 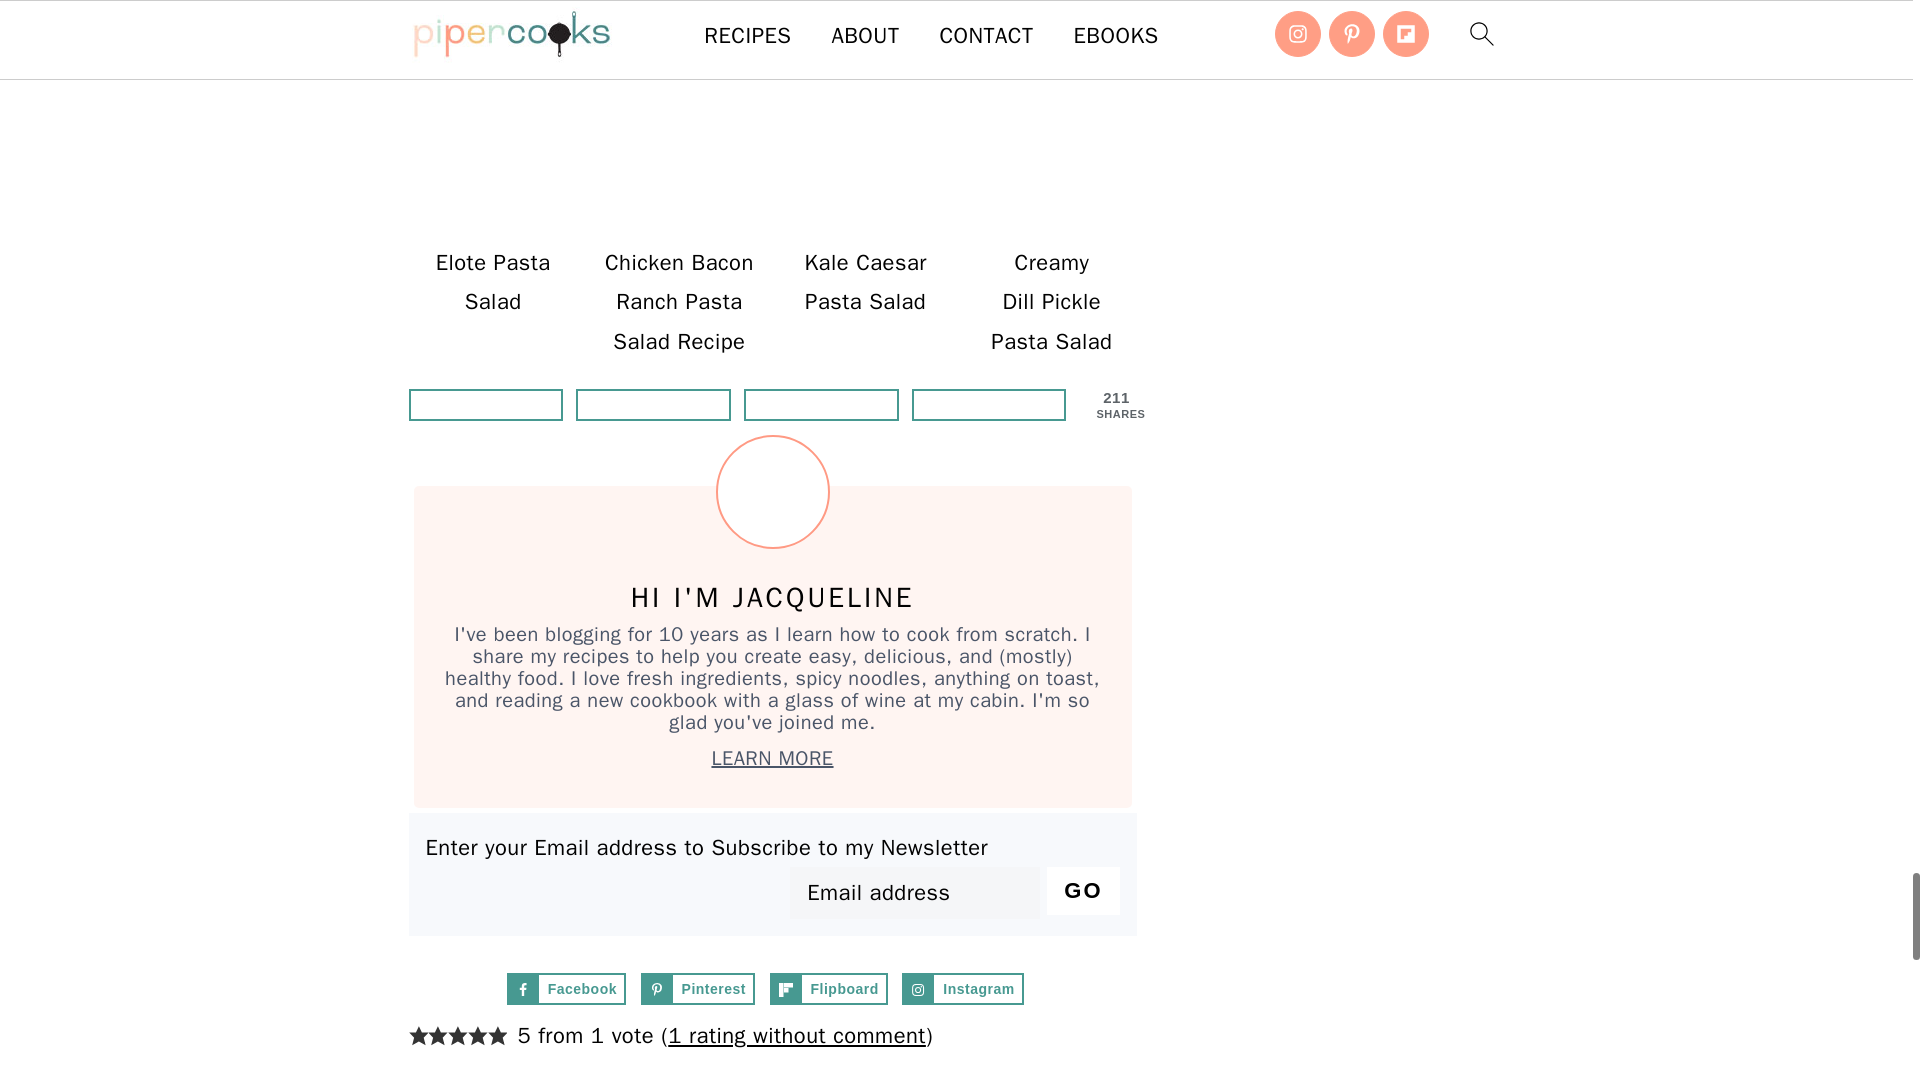 I want to click on Share on Flipboard, so click(x=654, y=404).